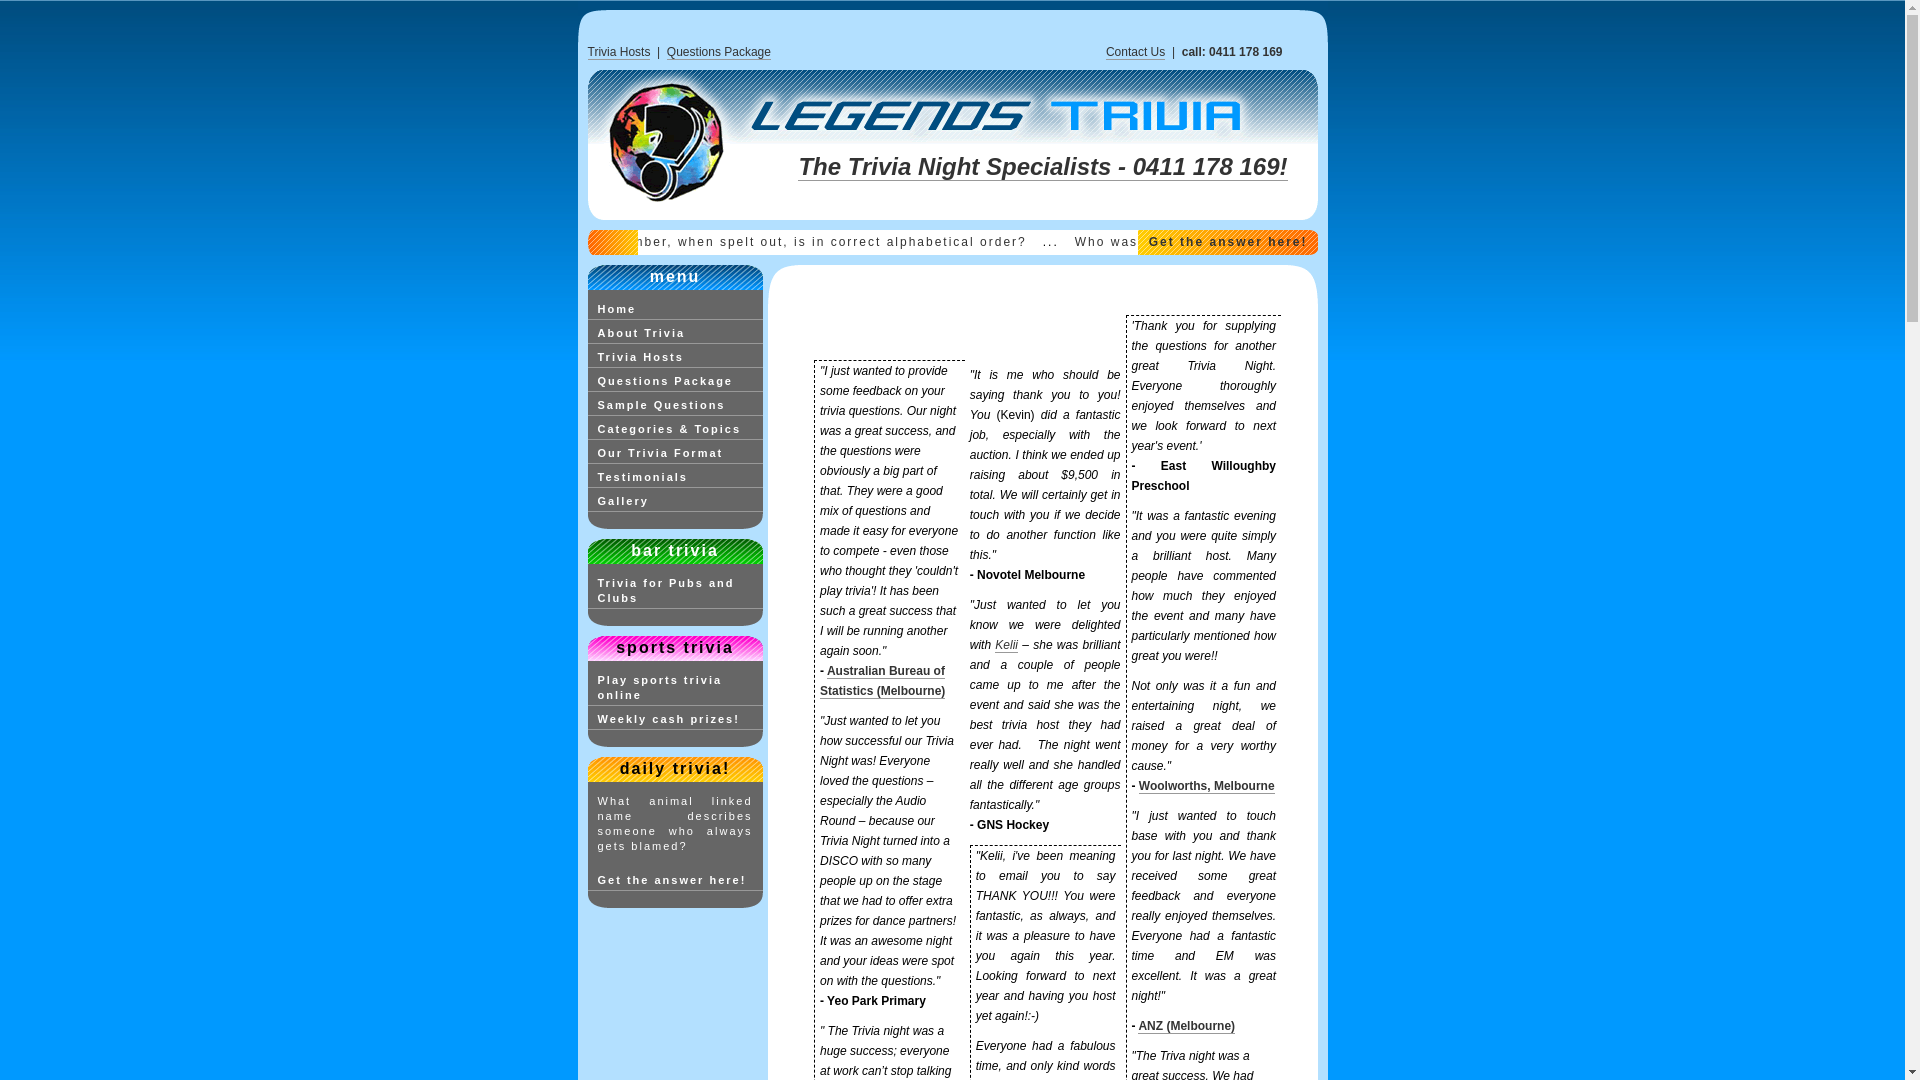 This screenshot has height=1080, width=1920. What do you see at coordinates (676, 430) in the screenshot?
I see `Categories & Topics` at bounding box center [676, 430].